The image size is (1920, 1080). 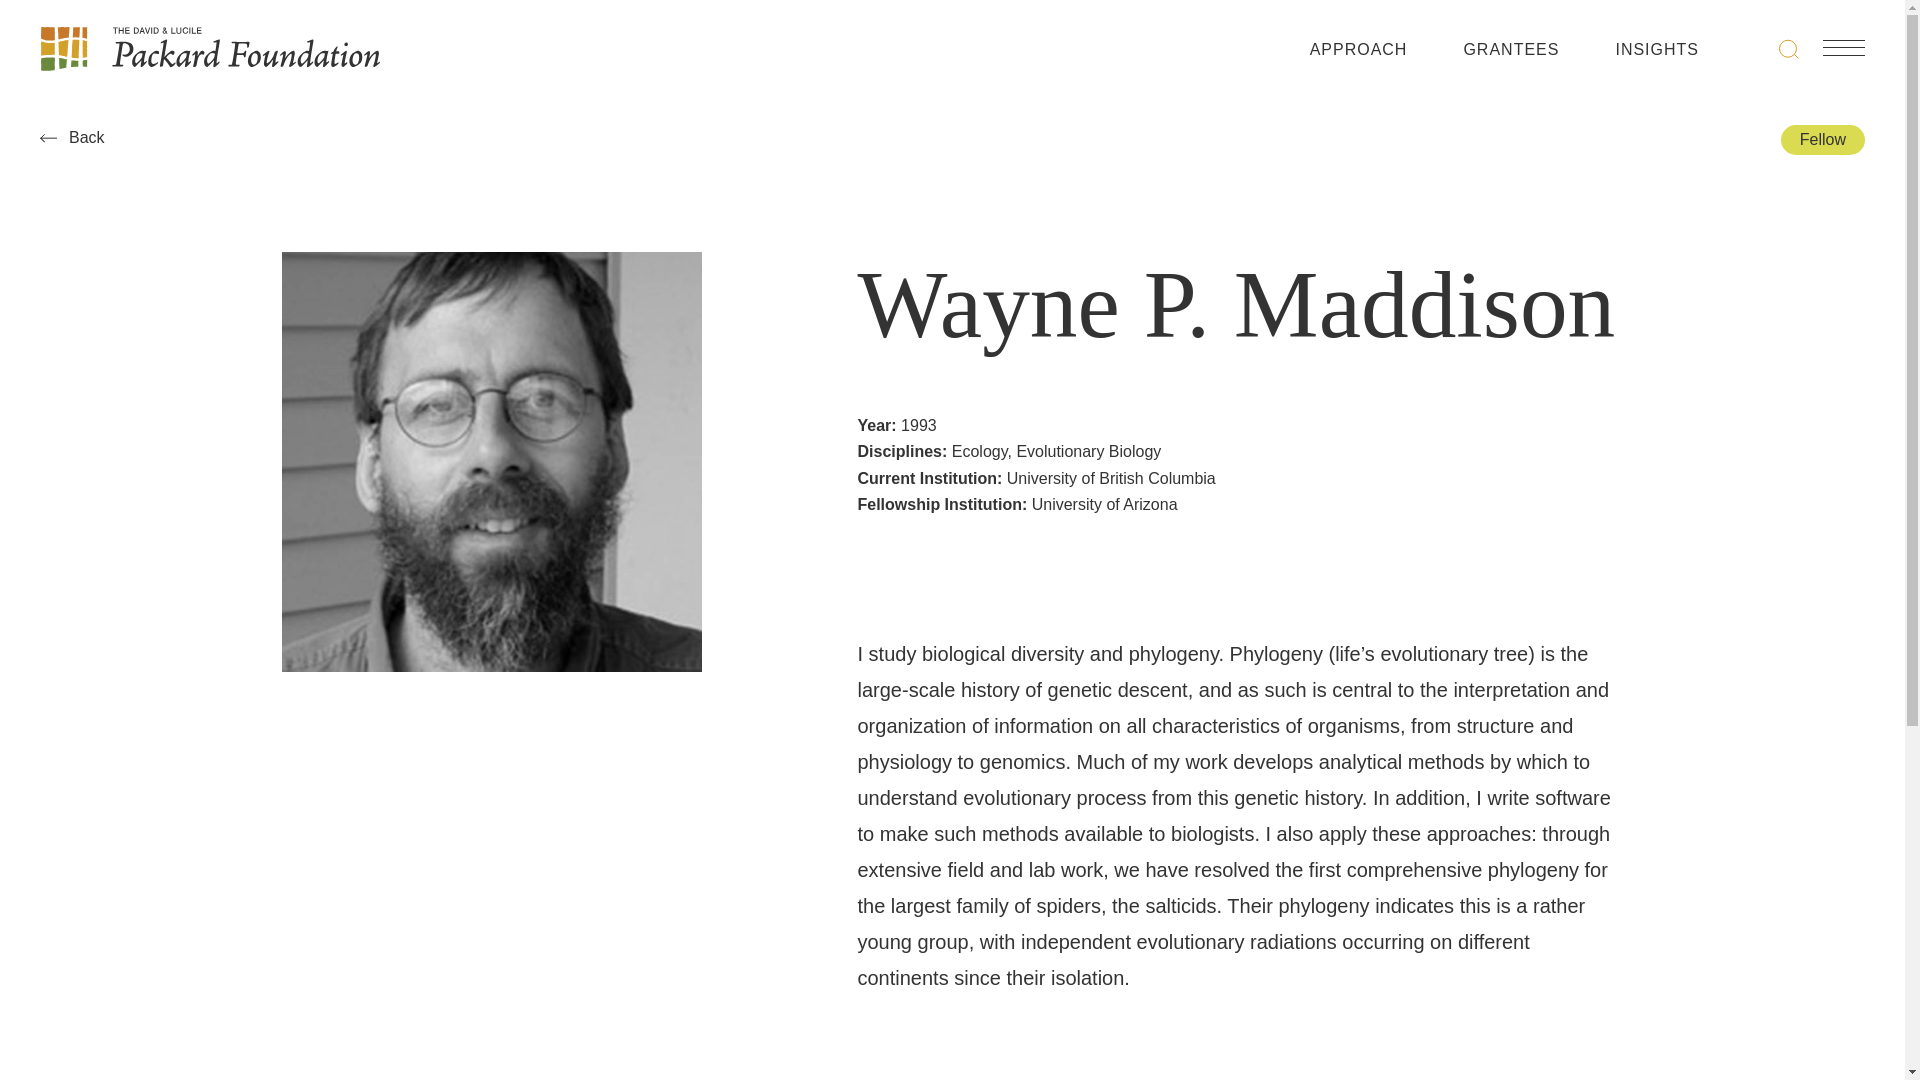 What do you see at coordinates (1656, 54) in the screenshot?
I see `INSIGHTS` at bounding box center [1656, 54].